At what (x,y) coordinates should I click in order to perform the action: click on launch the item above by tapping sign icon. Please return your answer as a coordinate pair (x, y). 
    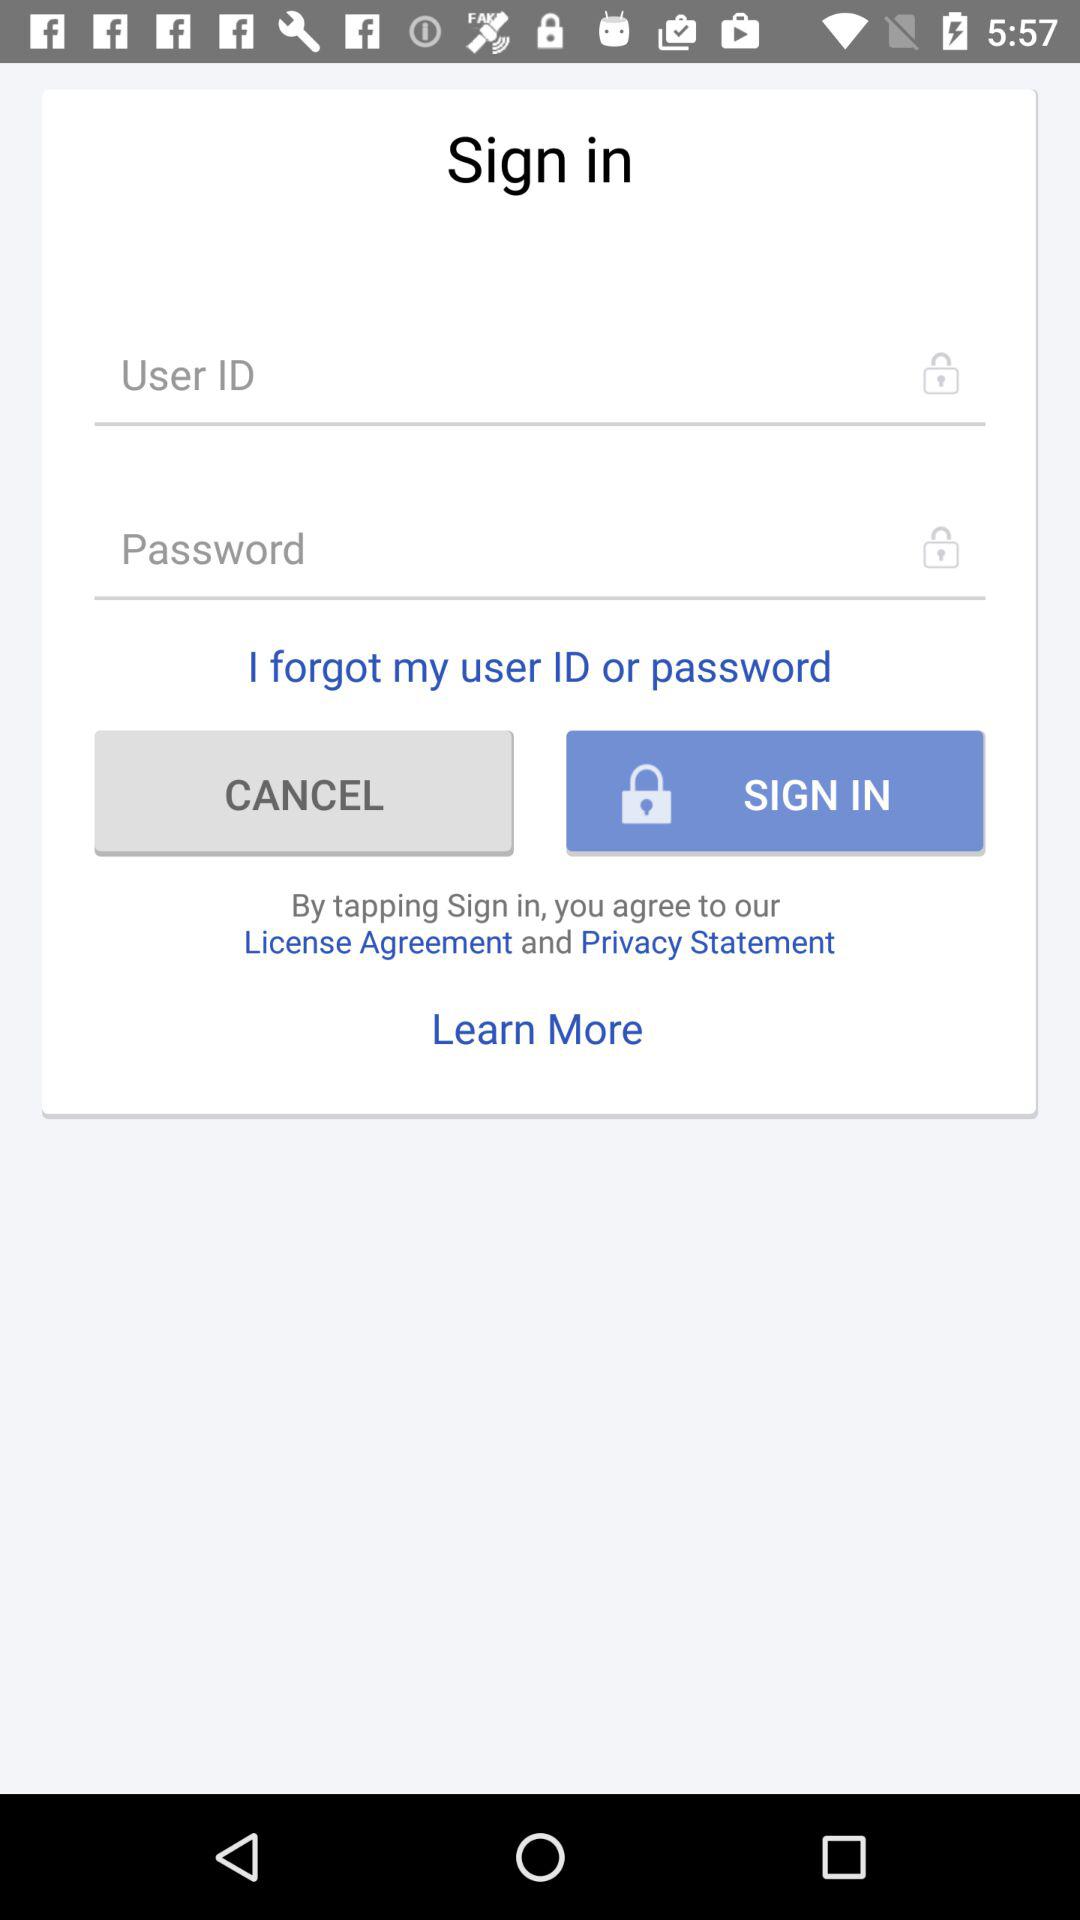
    Looking at the image, I should click on (304, 793).